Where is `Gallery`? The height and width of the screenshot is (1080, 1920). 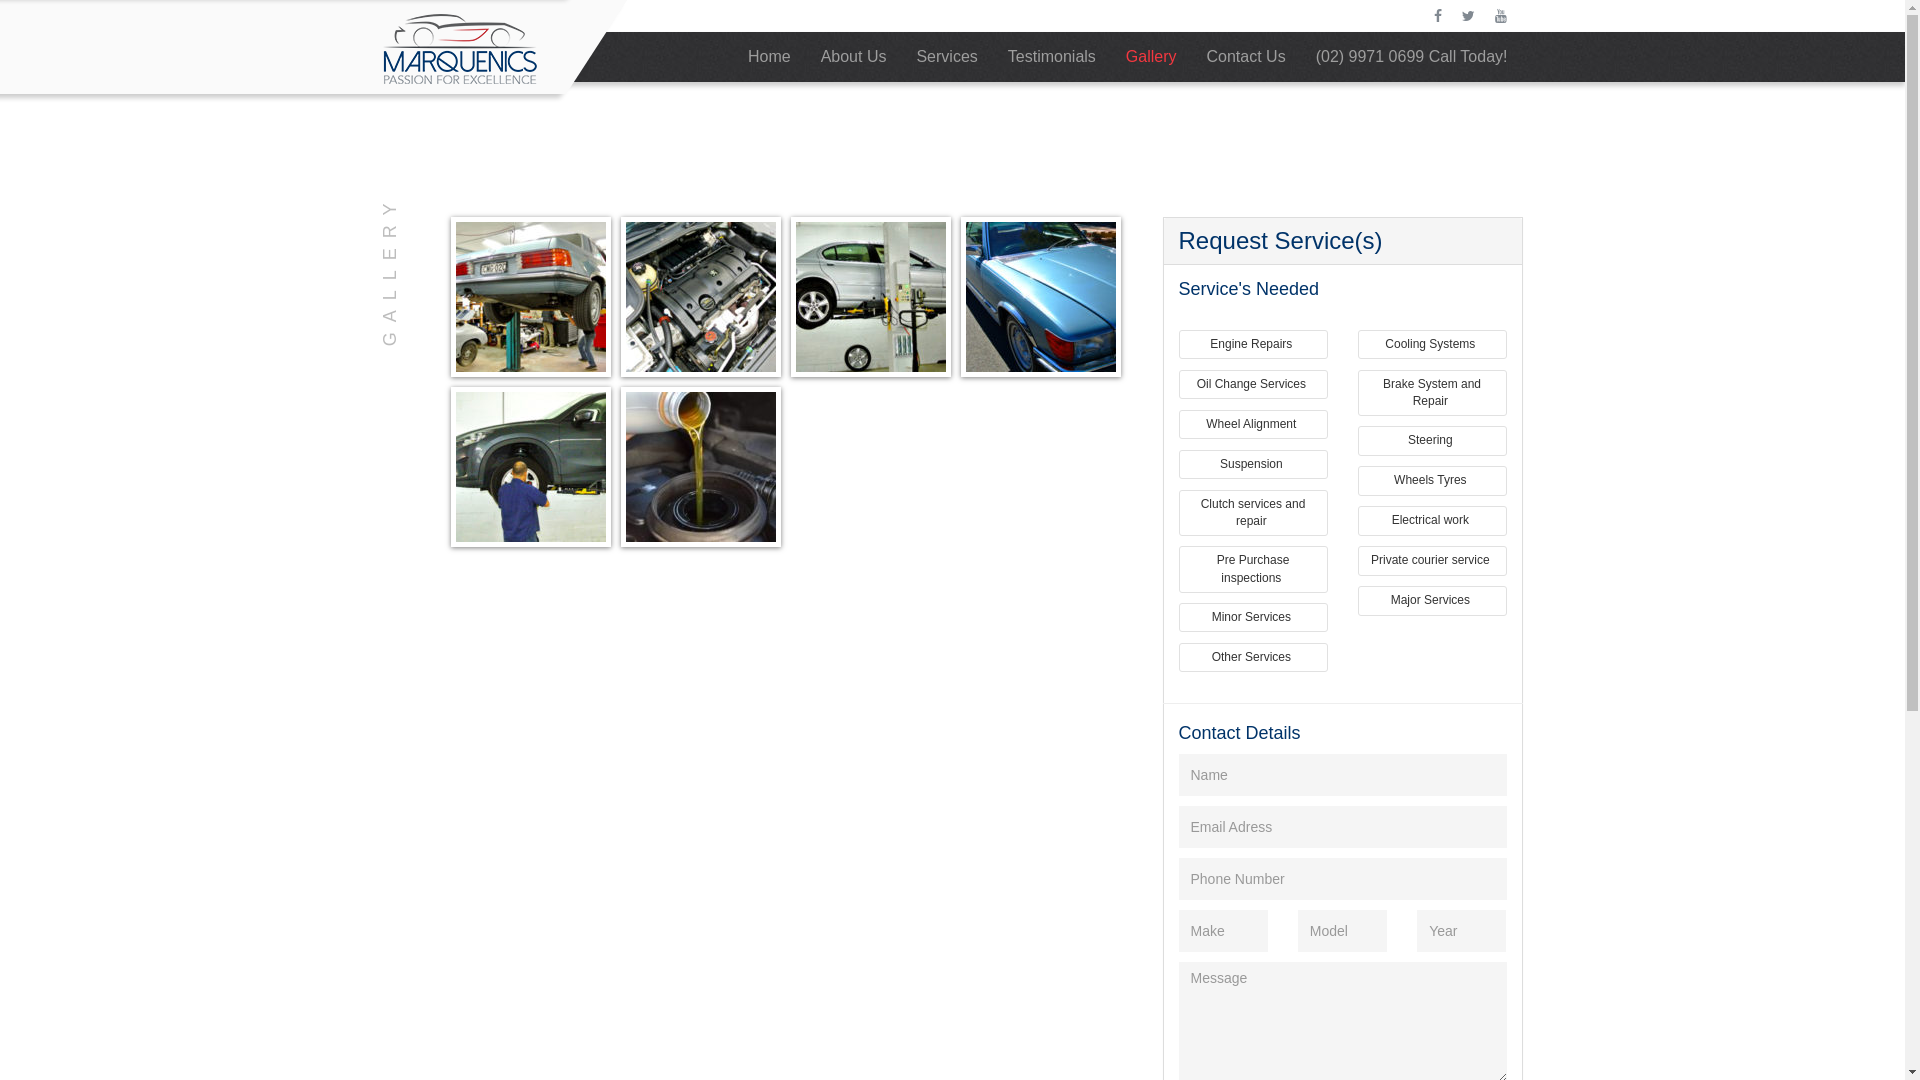 Gallery is located at coordinates (1152, 57).